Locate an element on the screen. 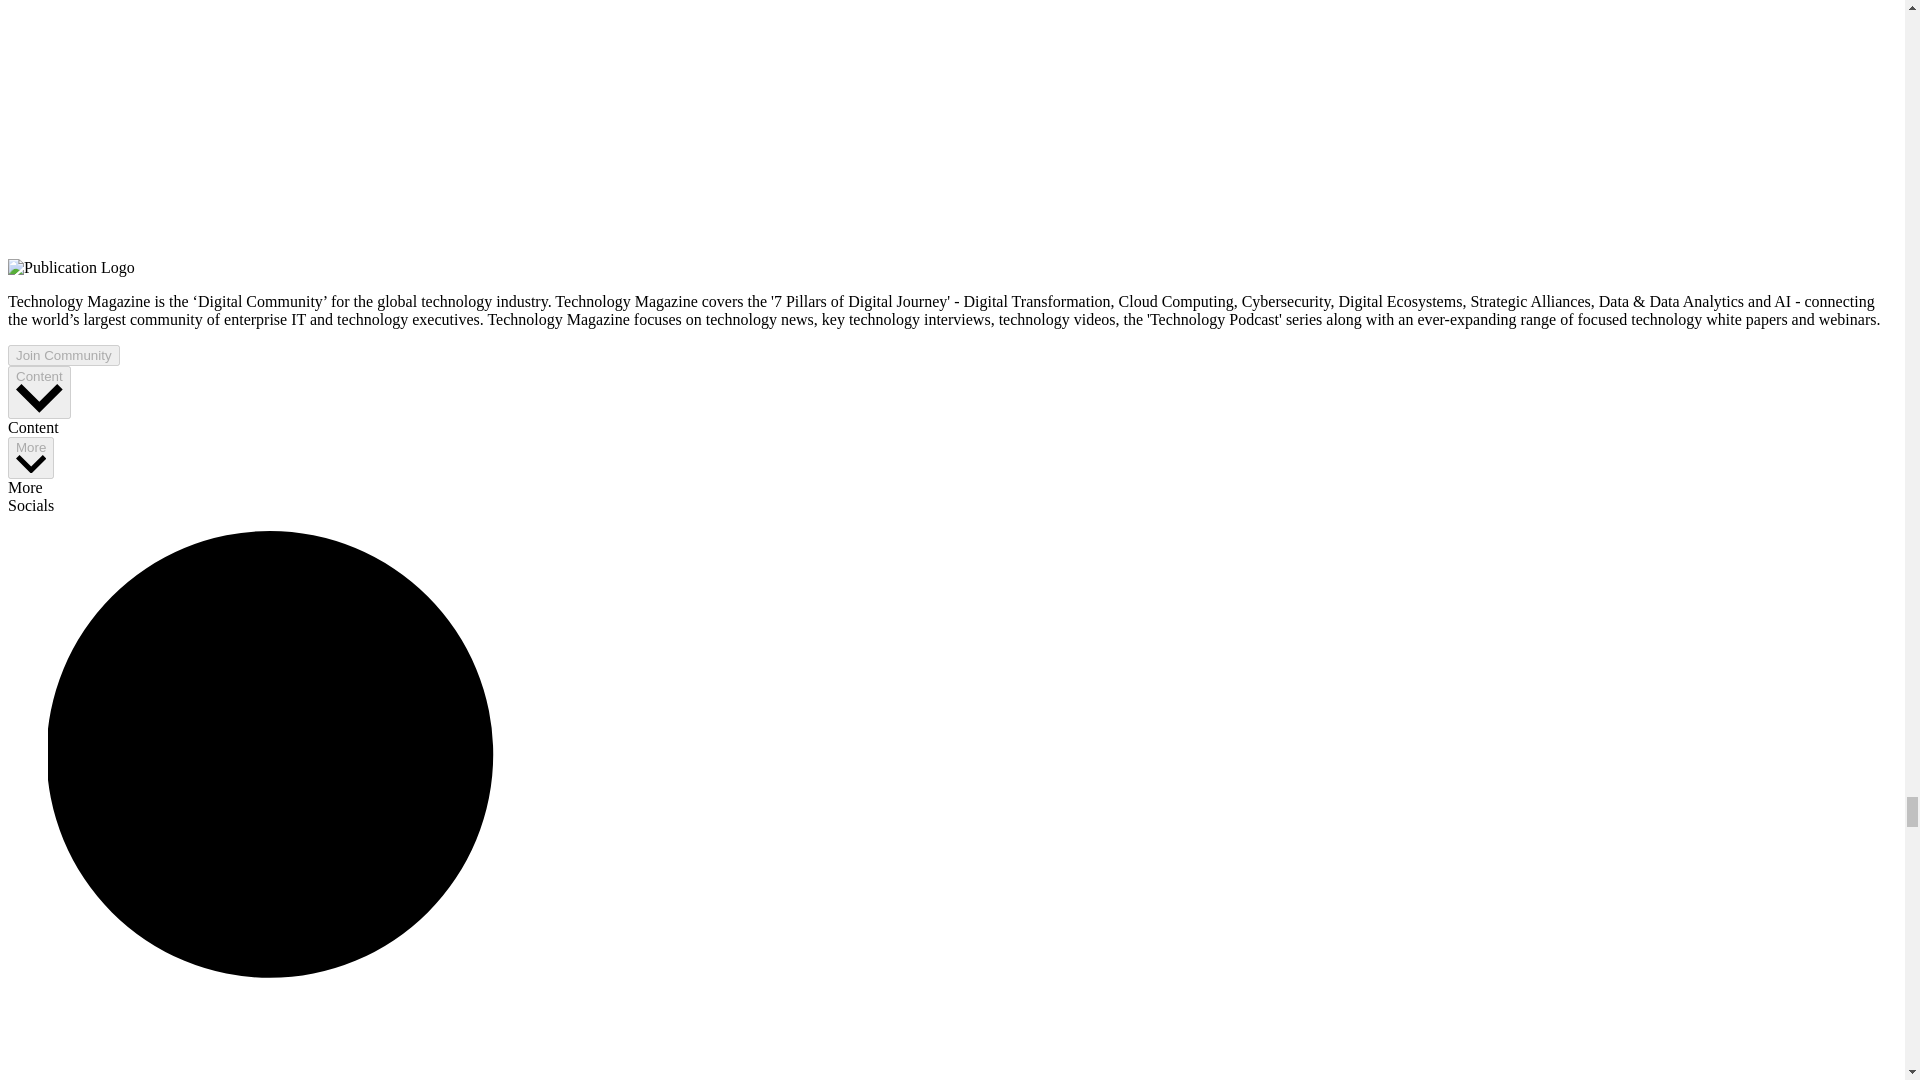 The height and width of the screenshot is (1080, 1920). Join Community is located at coordinates (63, 355).